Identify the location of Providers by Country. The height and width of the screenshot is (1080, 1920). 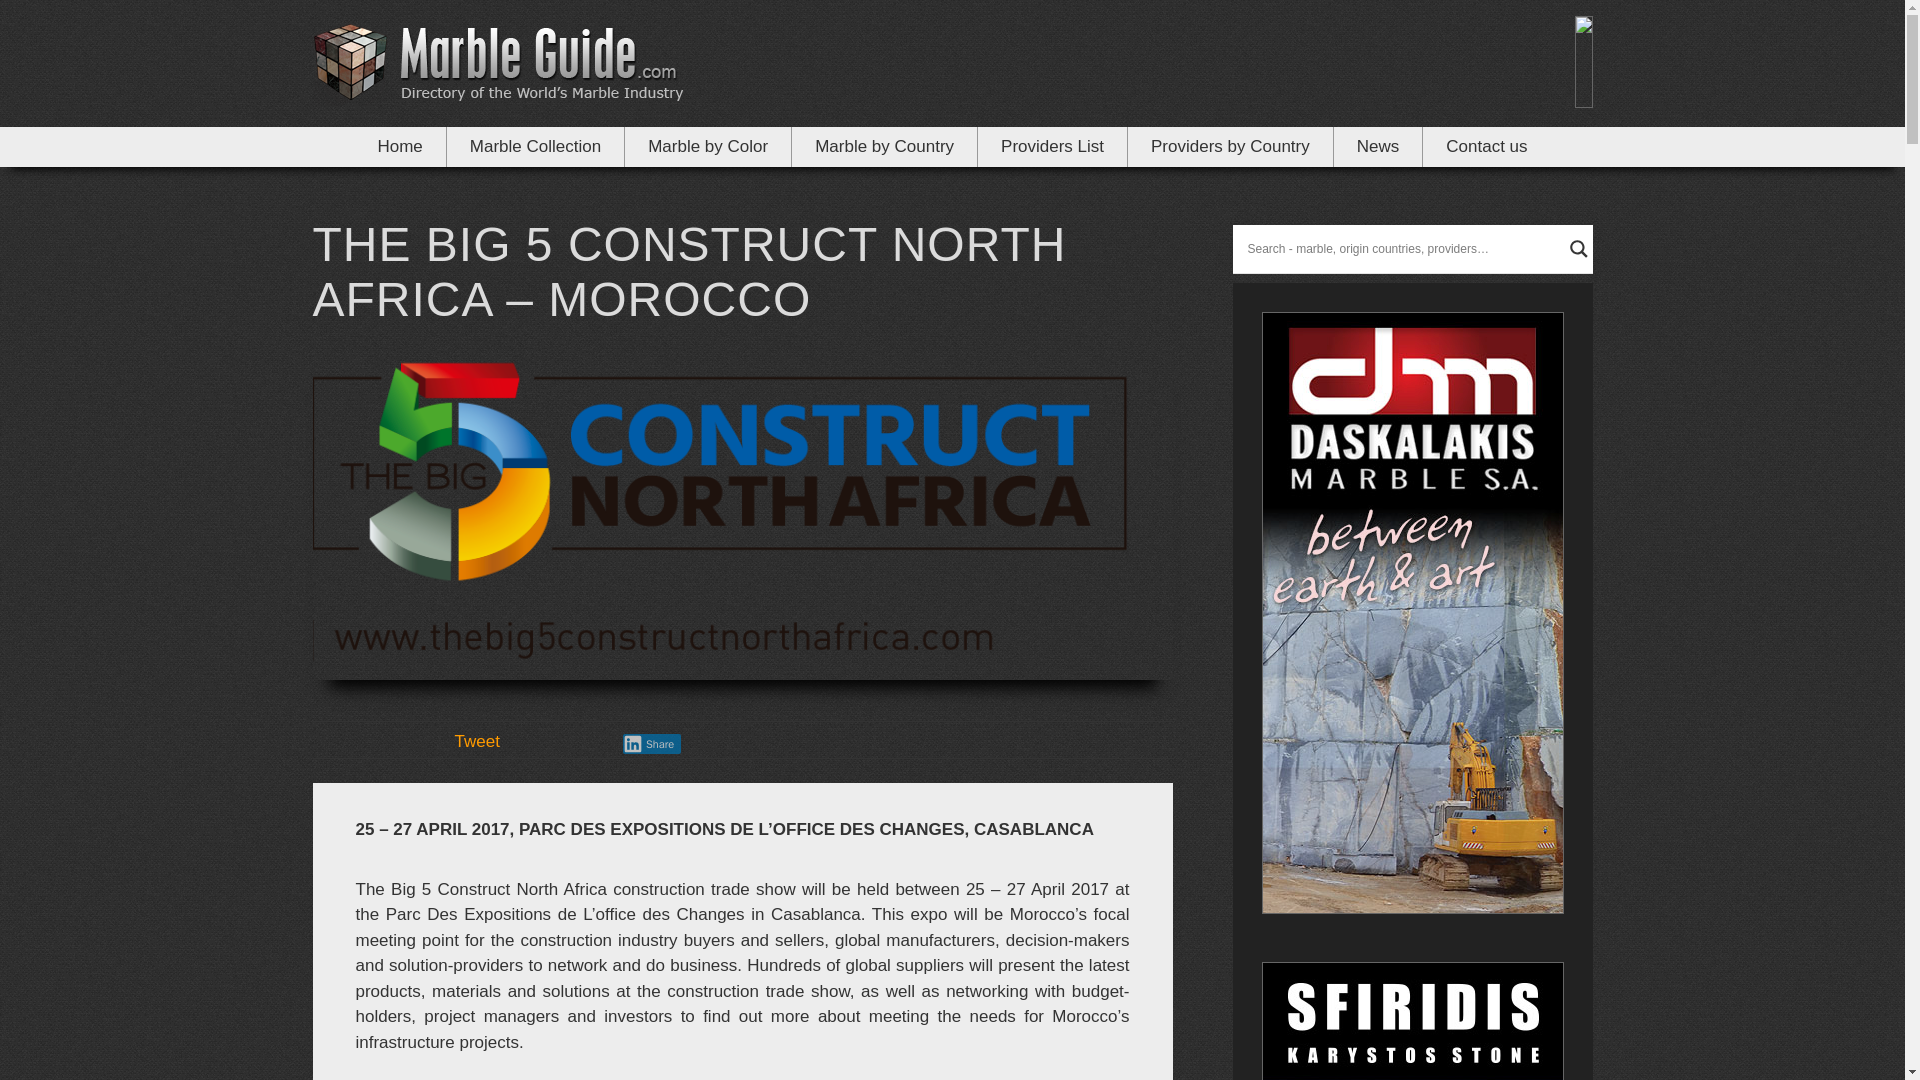
(1231, 147).